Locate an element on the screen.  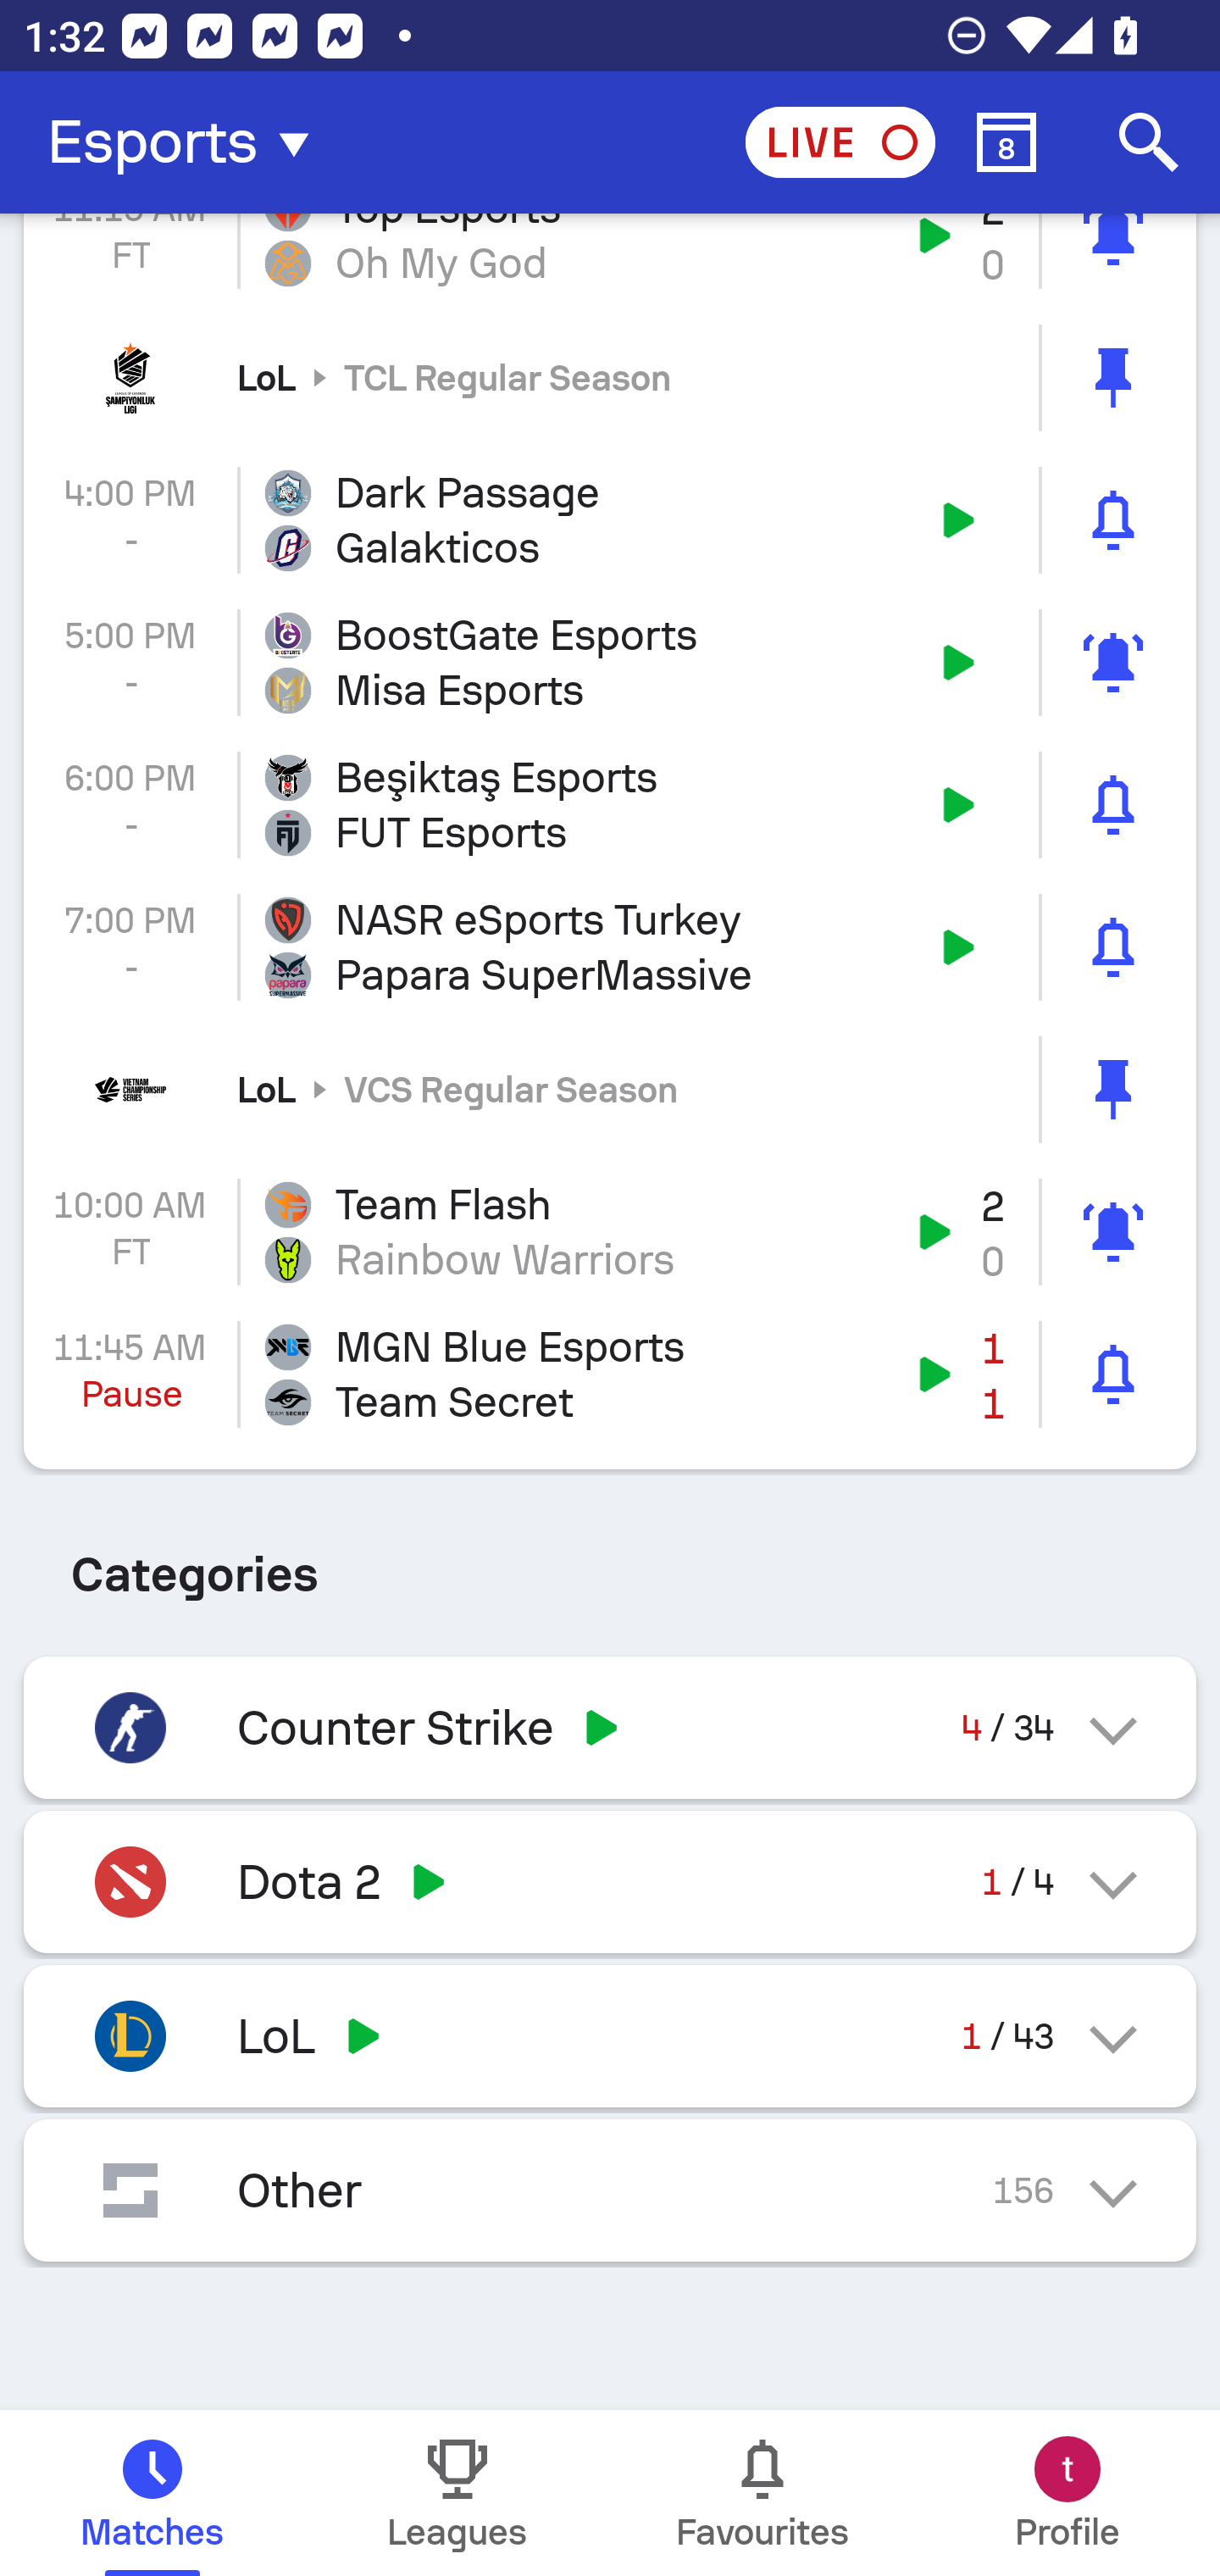
Other 156 is located at coordinates (610, 2190).